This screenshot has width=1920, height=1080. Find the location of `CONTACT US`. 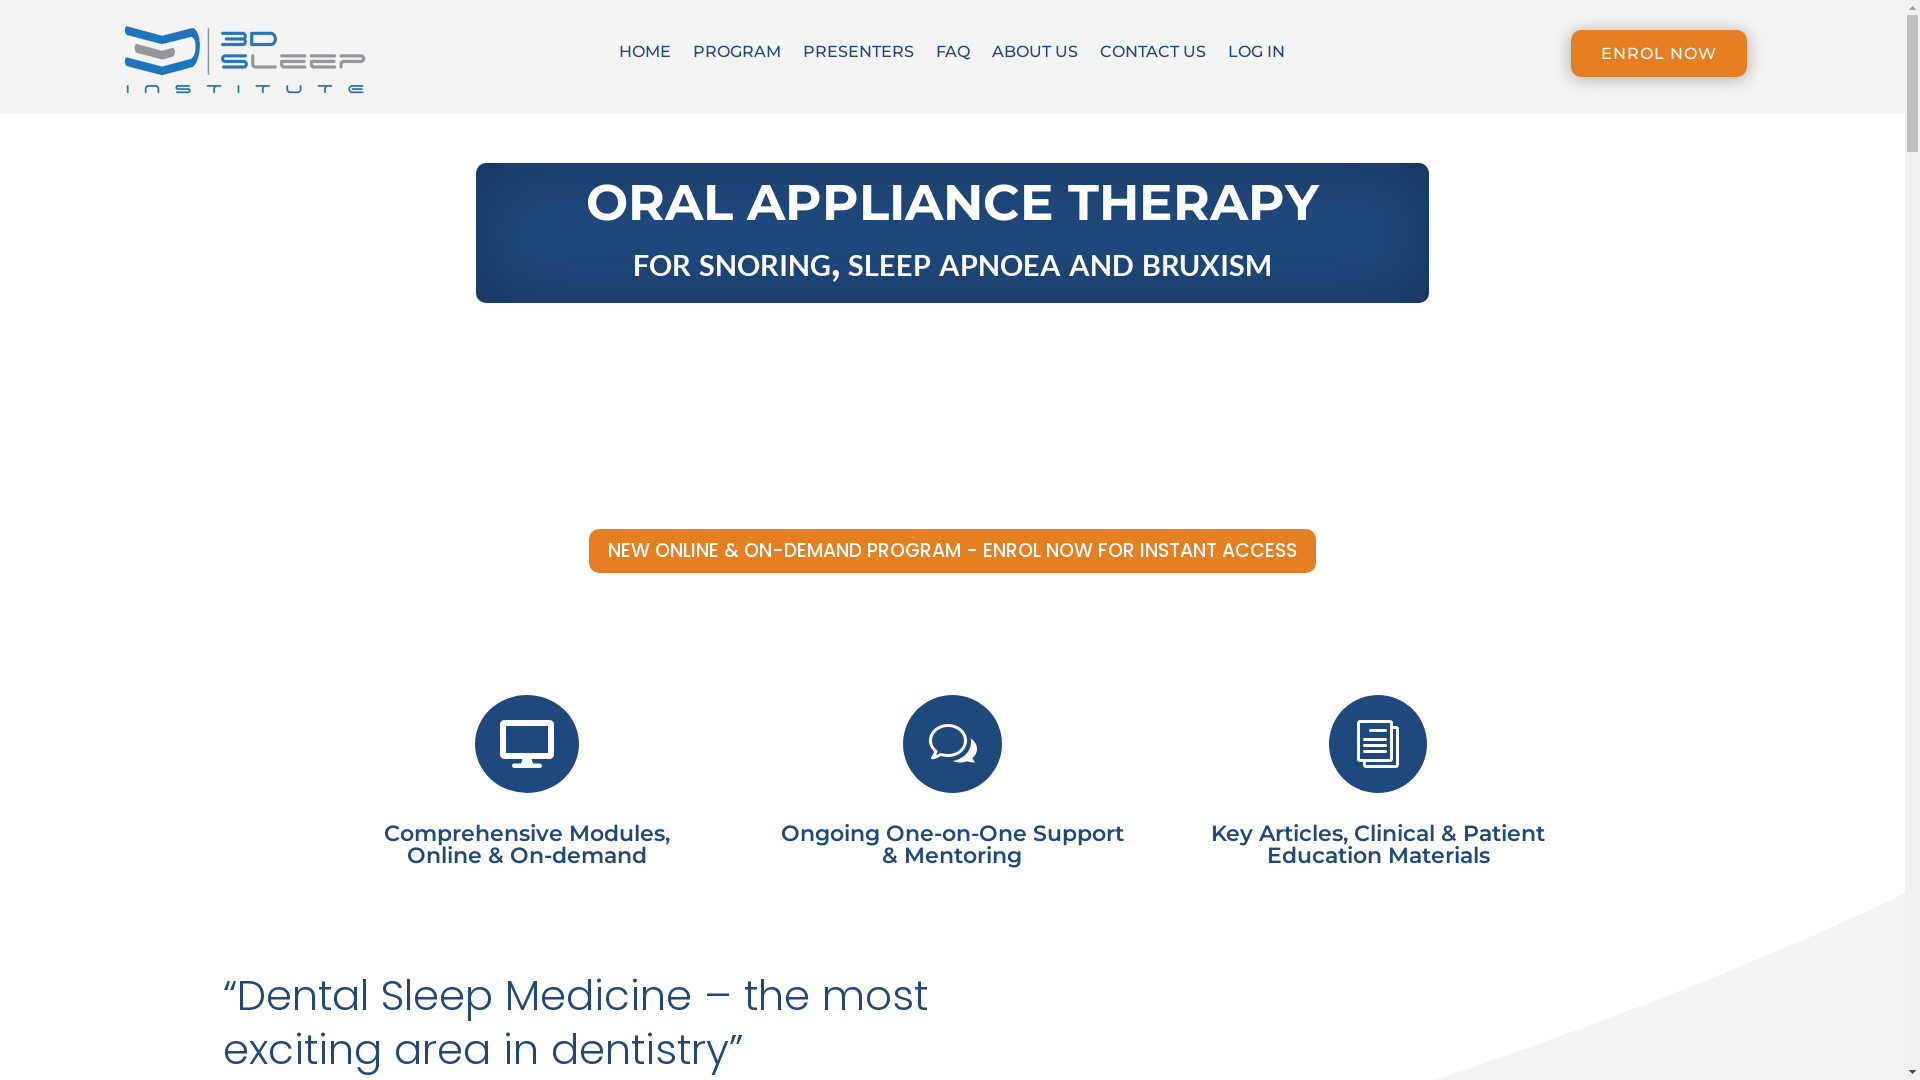

CONTACT US is located at coordinates (1153, 56).